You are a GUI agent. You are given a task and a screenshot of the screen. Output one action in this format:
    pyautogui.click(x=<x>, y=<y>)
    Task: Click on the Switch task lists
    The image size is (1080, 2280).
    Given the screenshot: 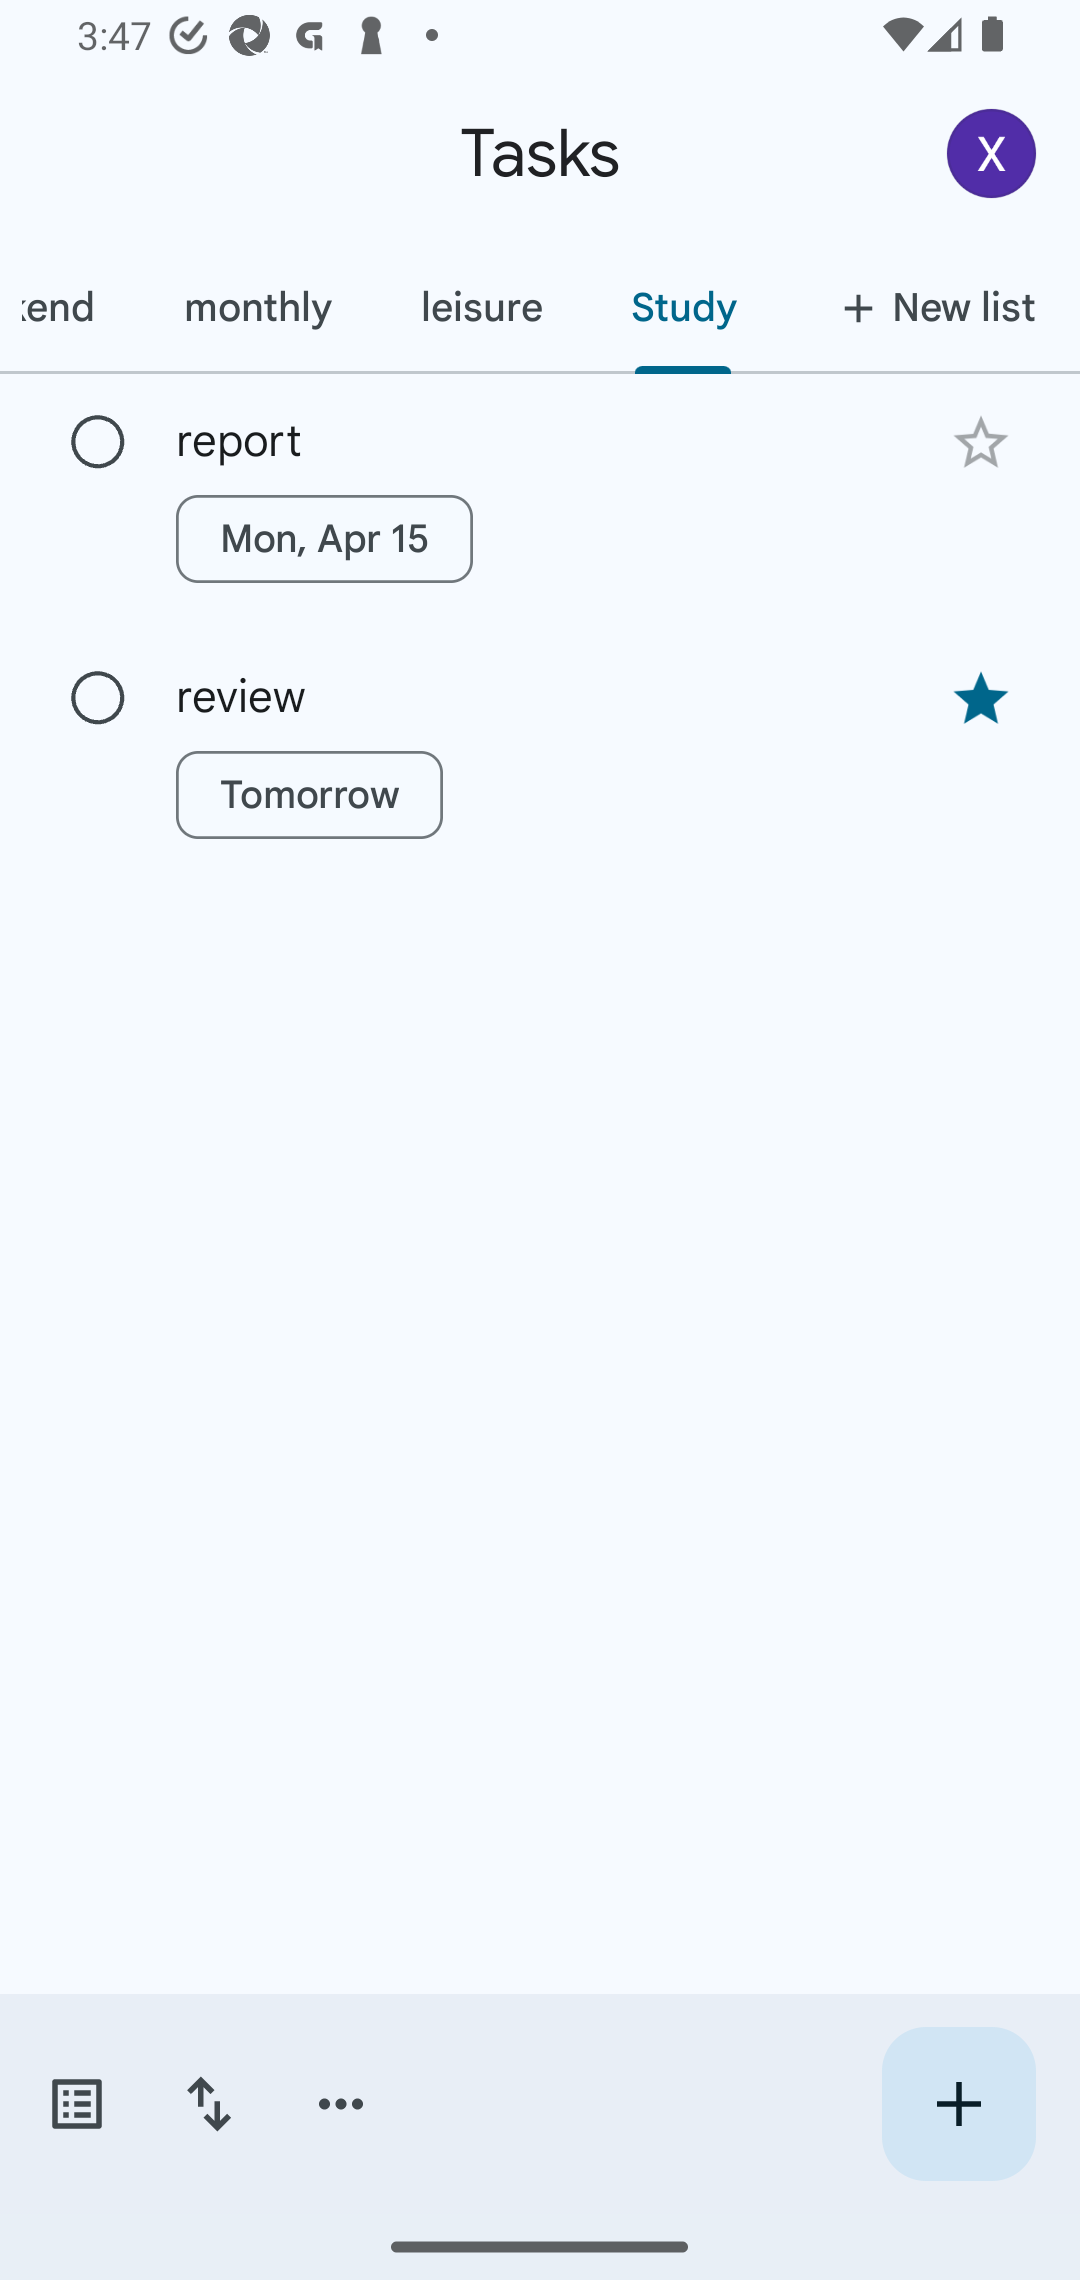 What is the action you would take?
    pyautogui.click(x=76, y=2104)
    